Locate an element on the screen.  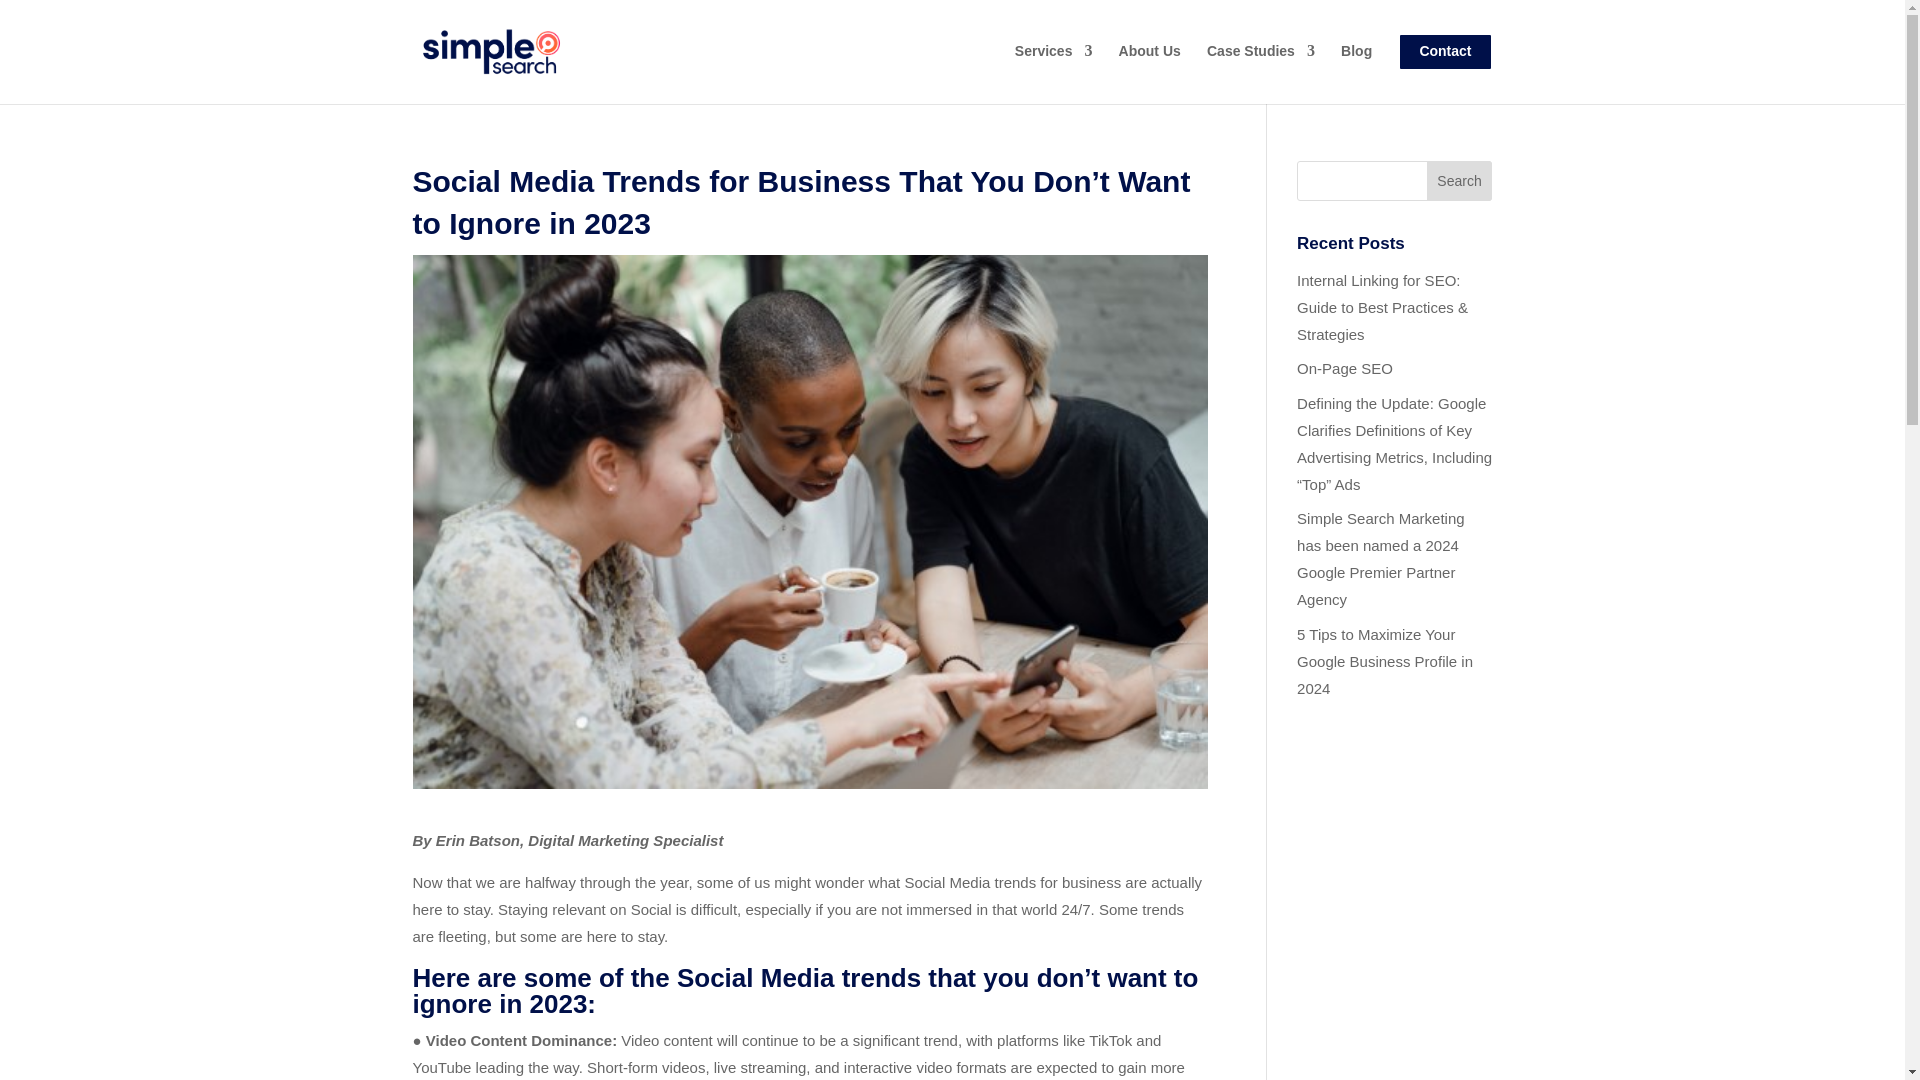
Search is located at coordinates (1460, 180).